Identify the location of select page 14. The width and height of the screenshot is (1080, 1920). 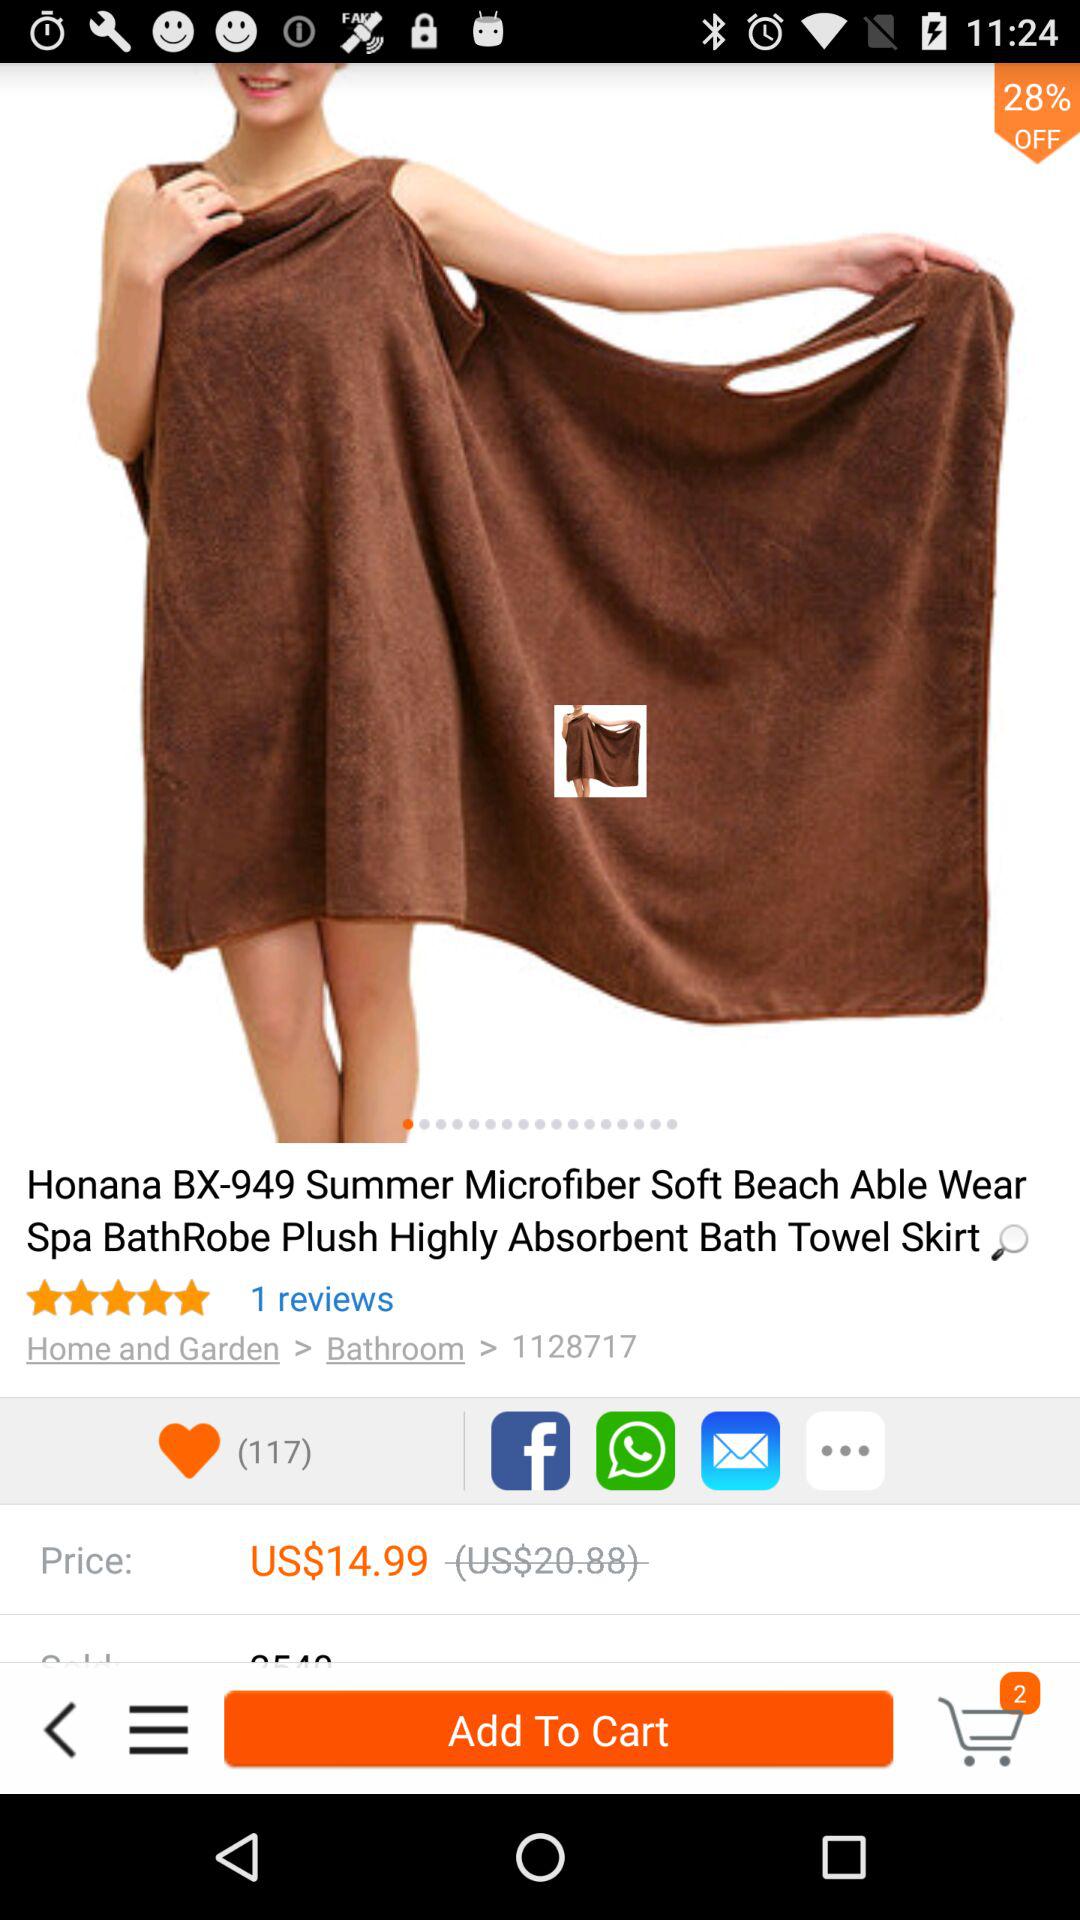
(622, 1124).